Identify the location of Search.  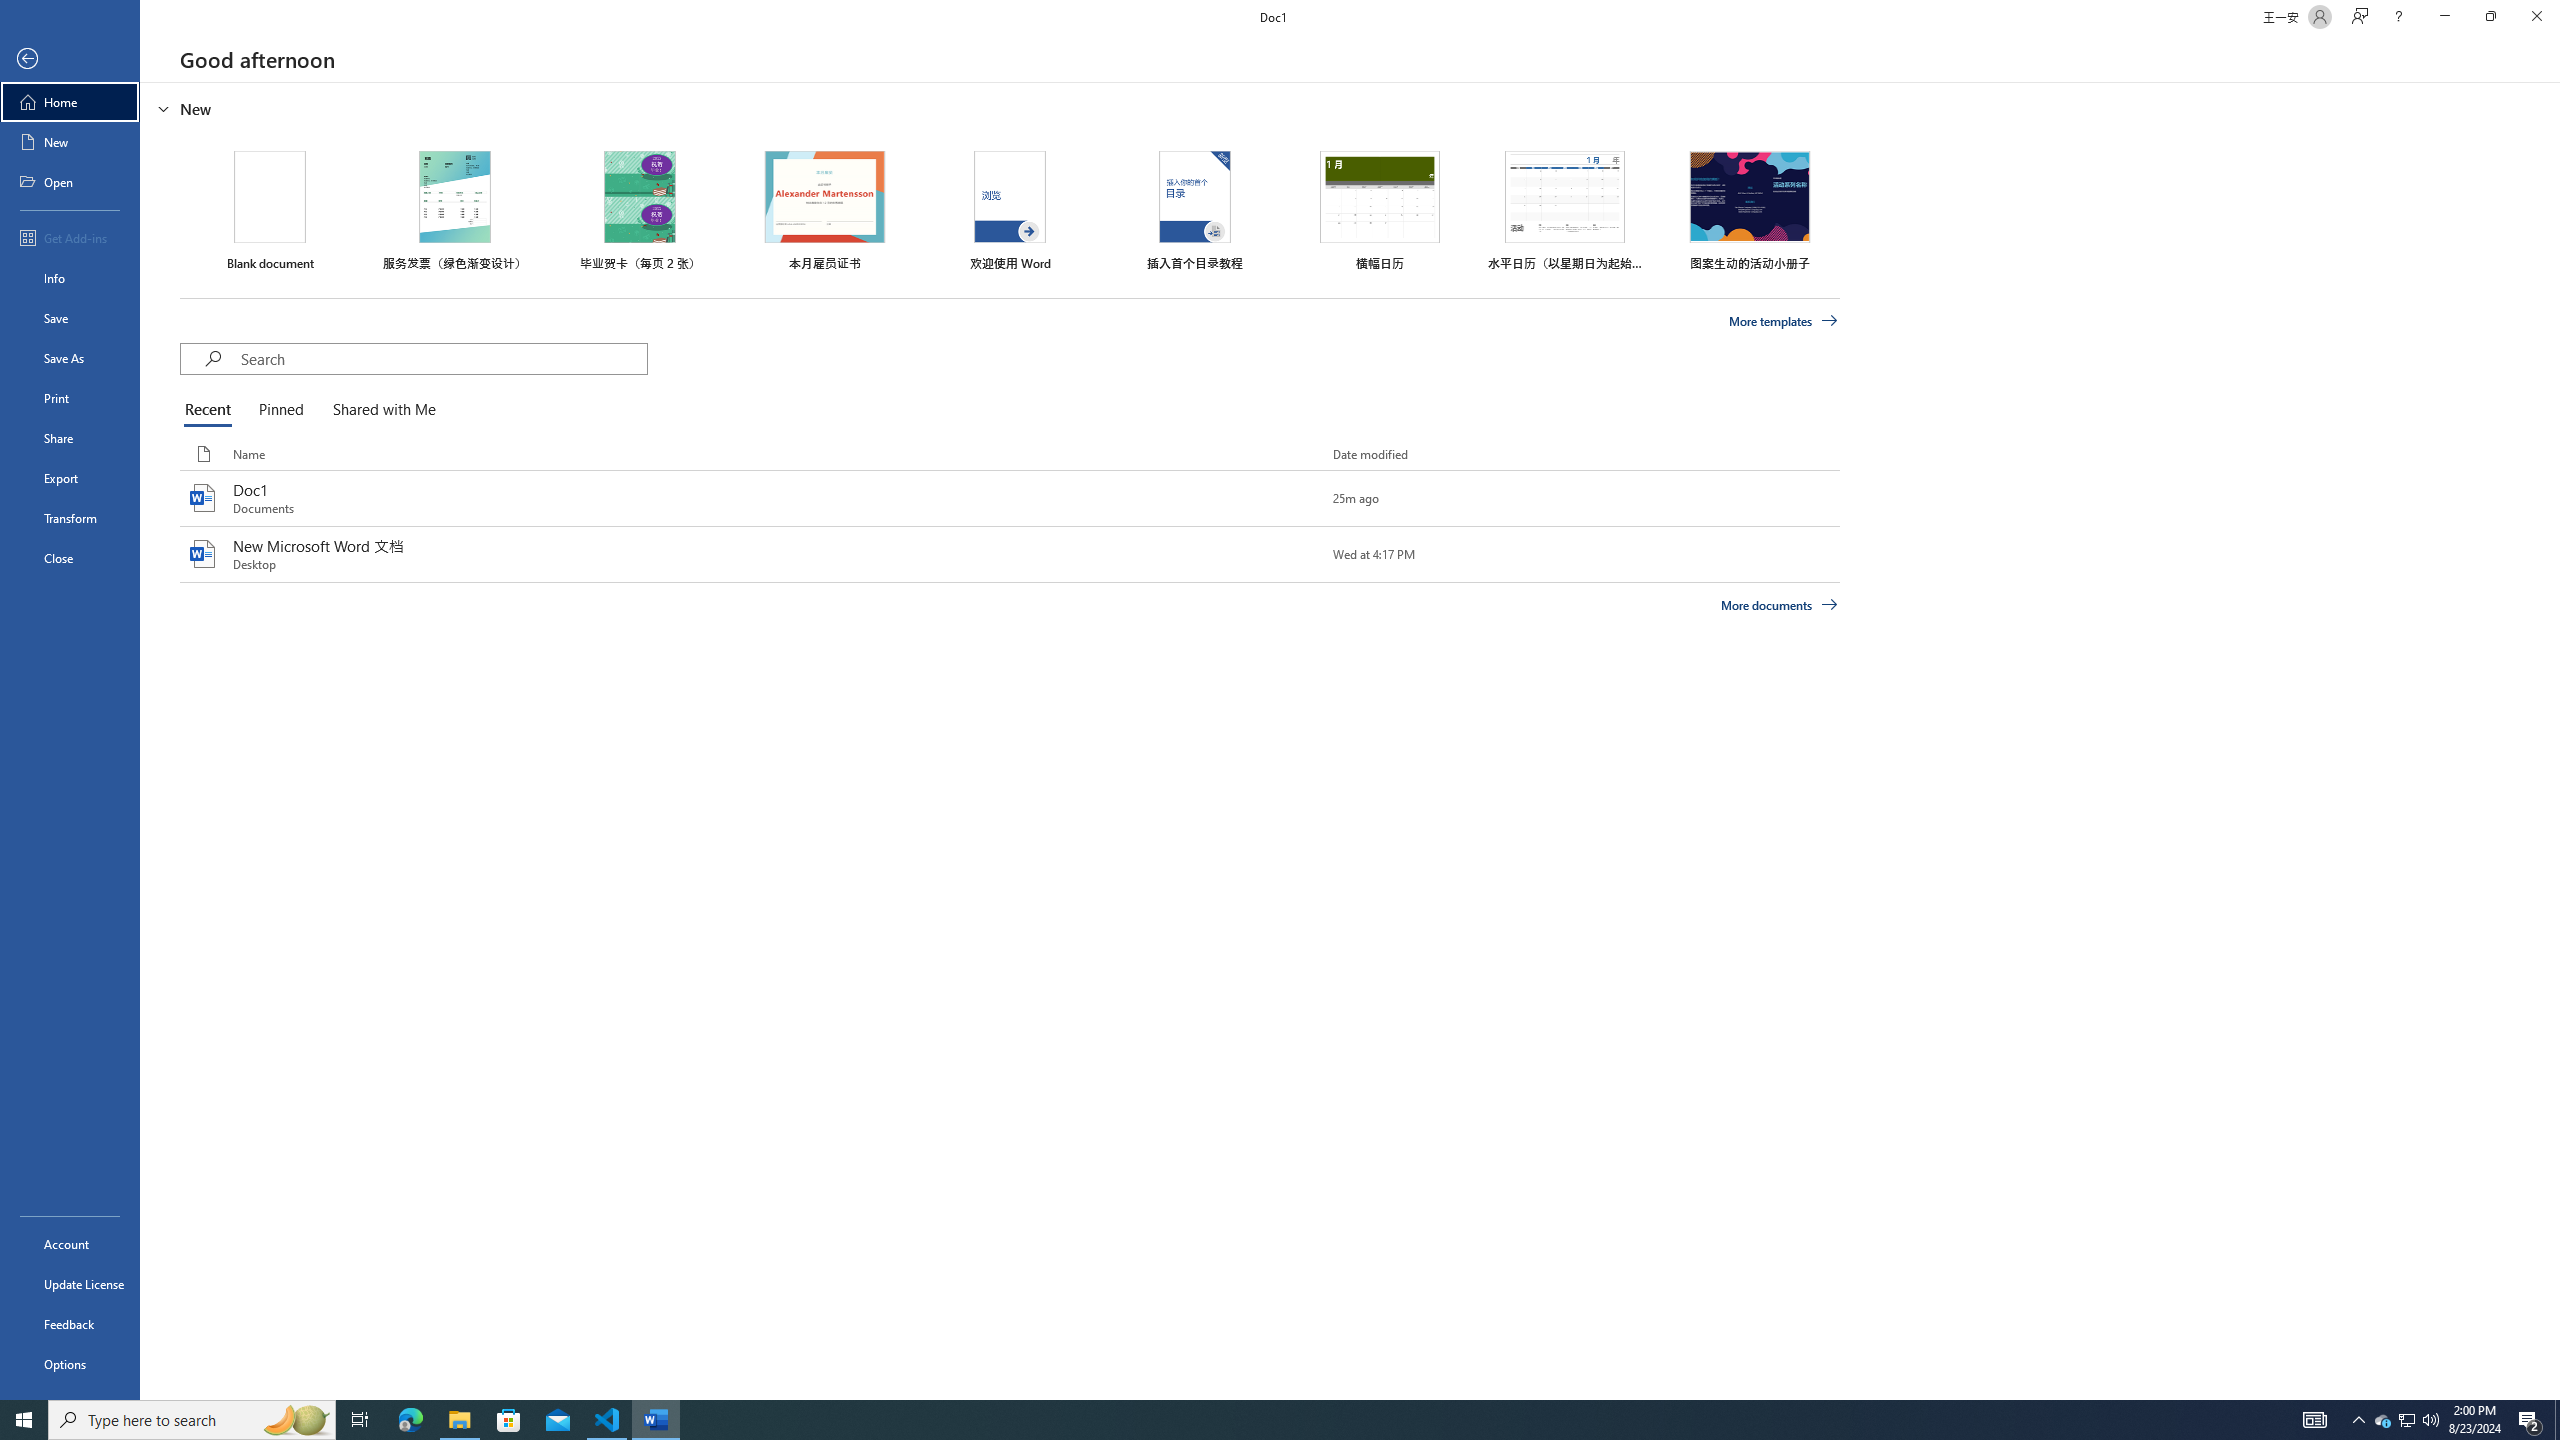
(444, 358).